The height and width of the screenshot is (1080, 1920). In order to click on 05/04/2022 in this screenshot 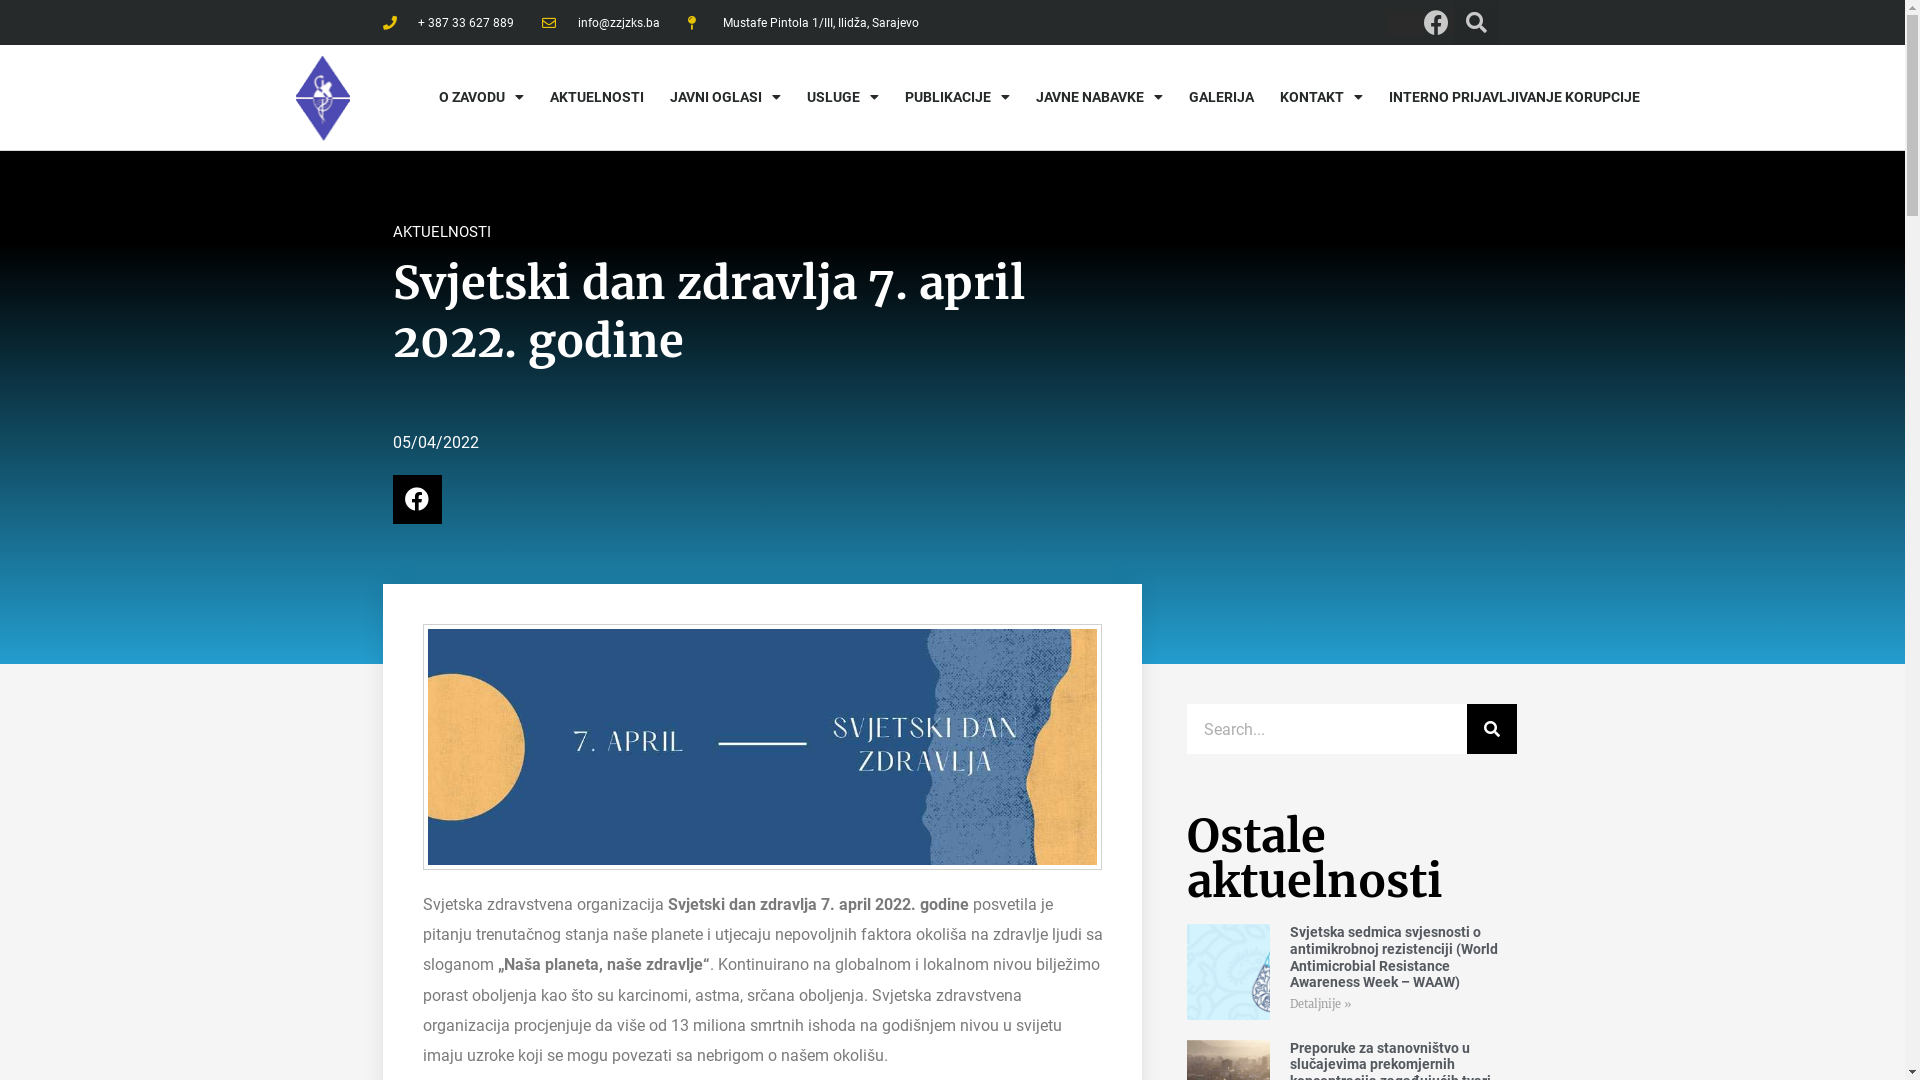, I will do `click(435, 442)`.